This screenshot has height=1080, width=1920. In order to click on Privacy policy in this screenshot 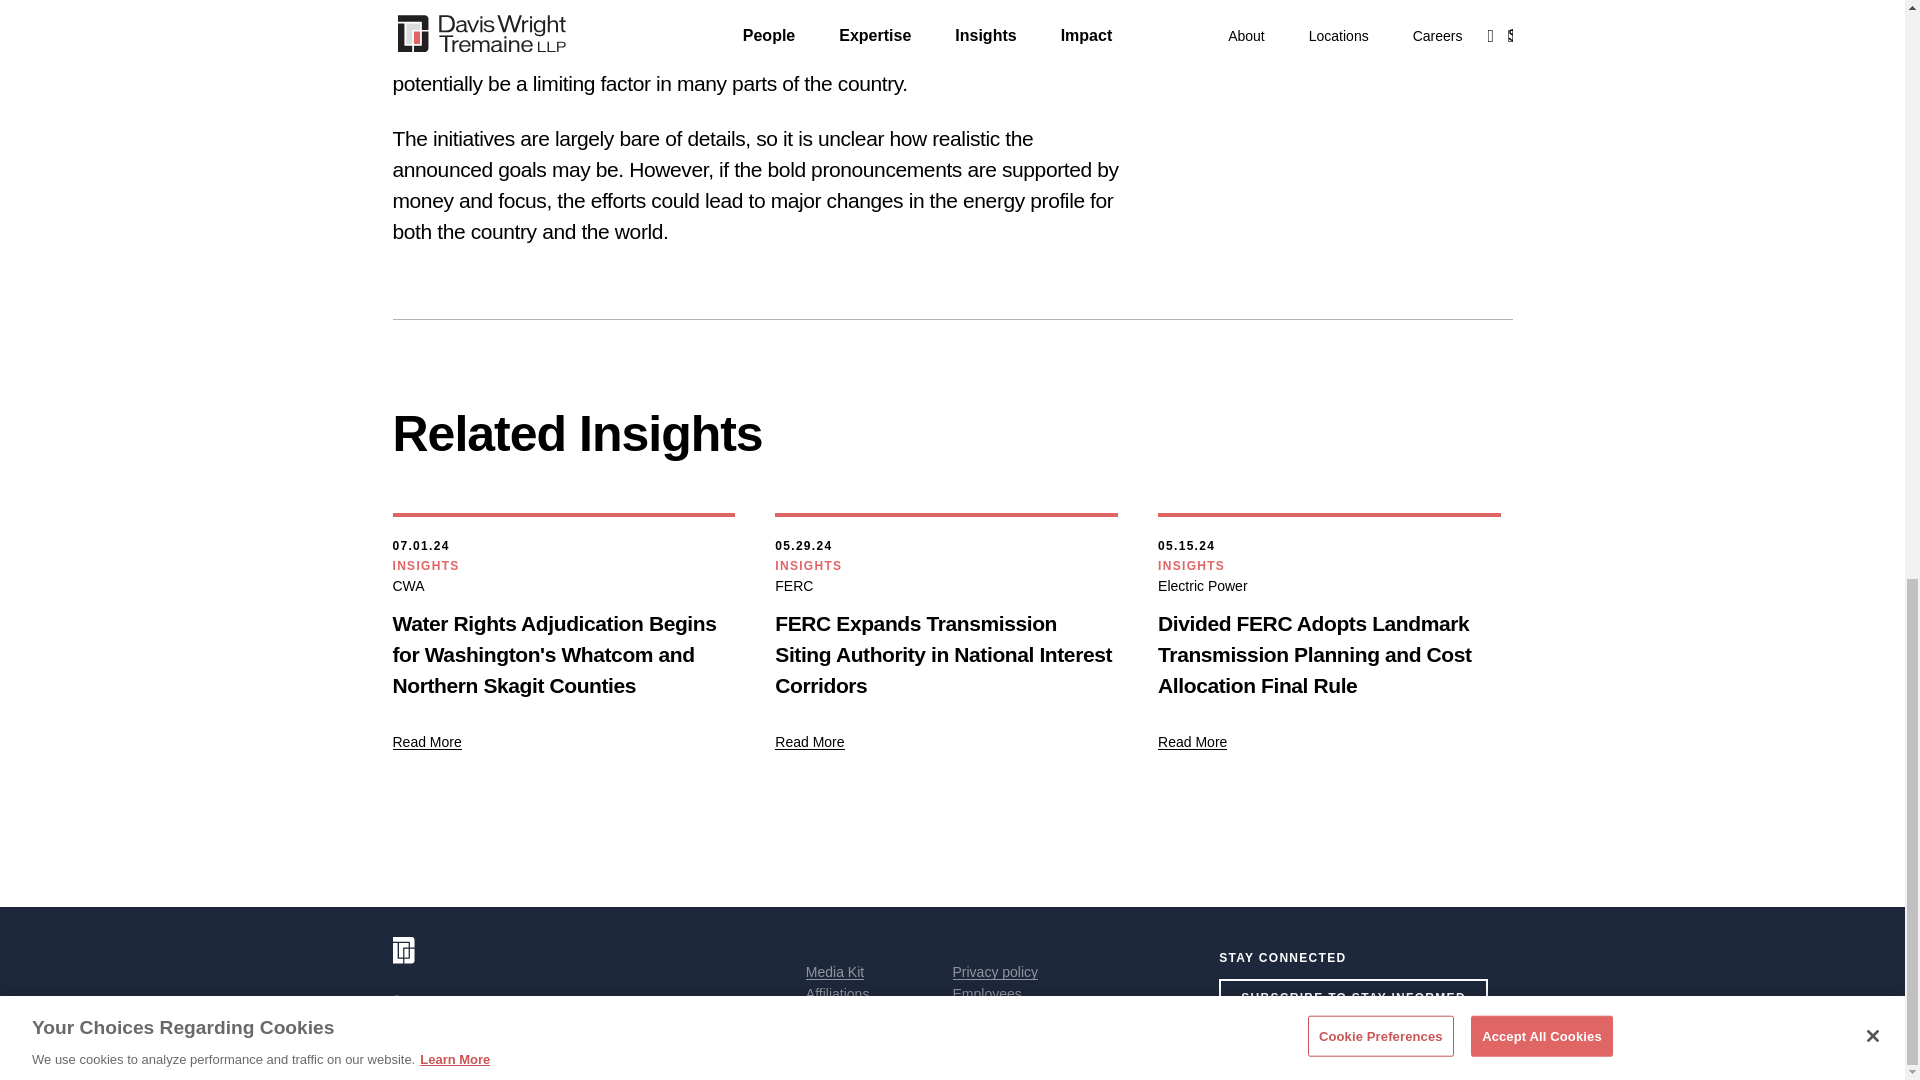, I will do `click(995, 972)`.